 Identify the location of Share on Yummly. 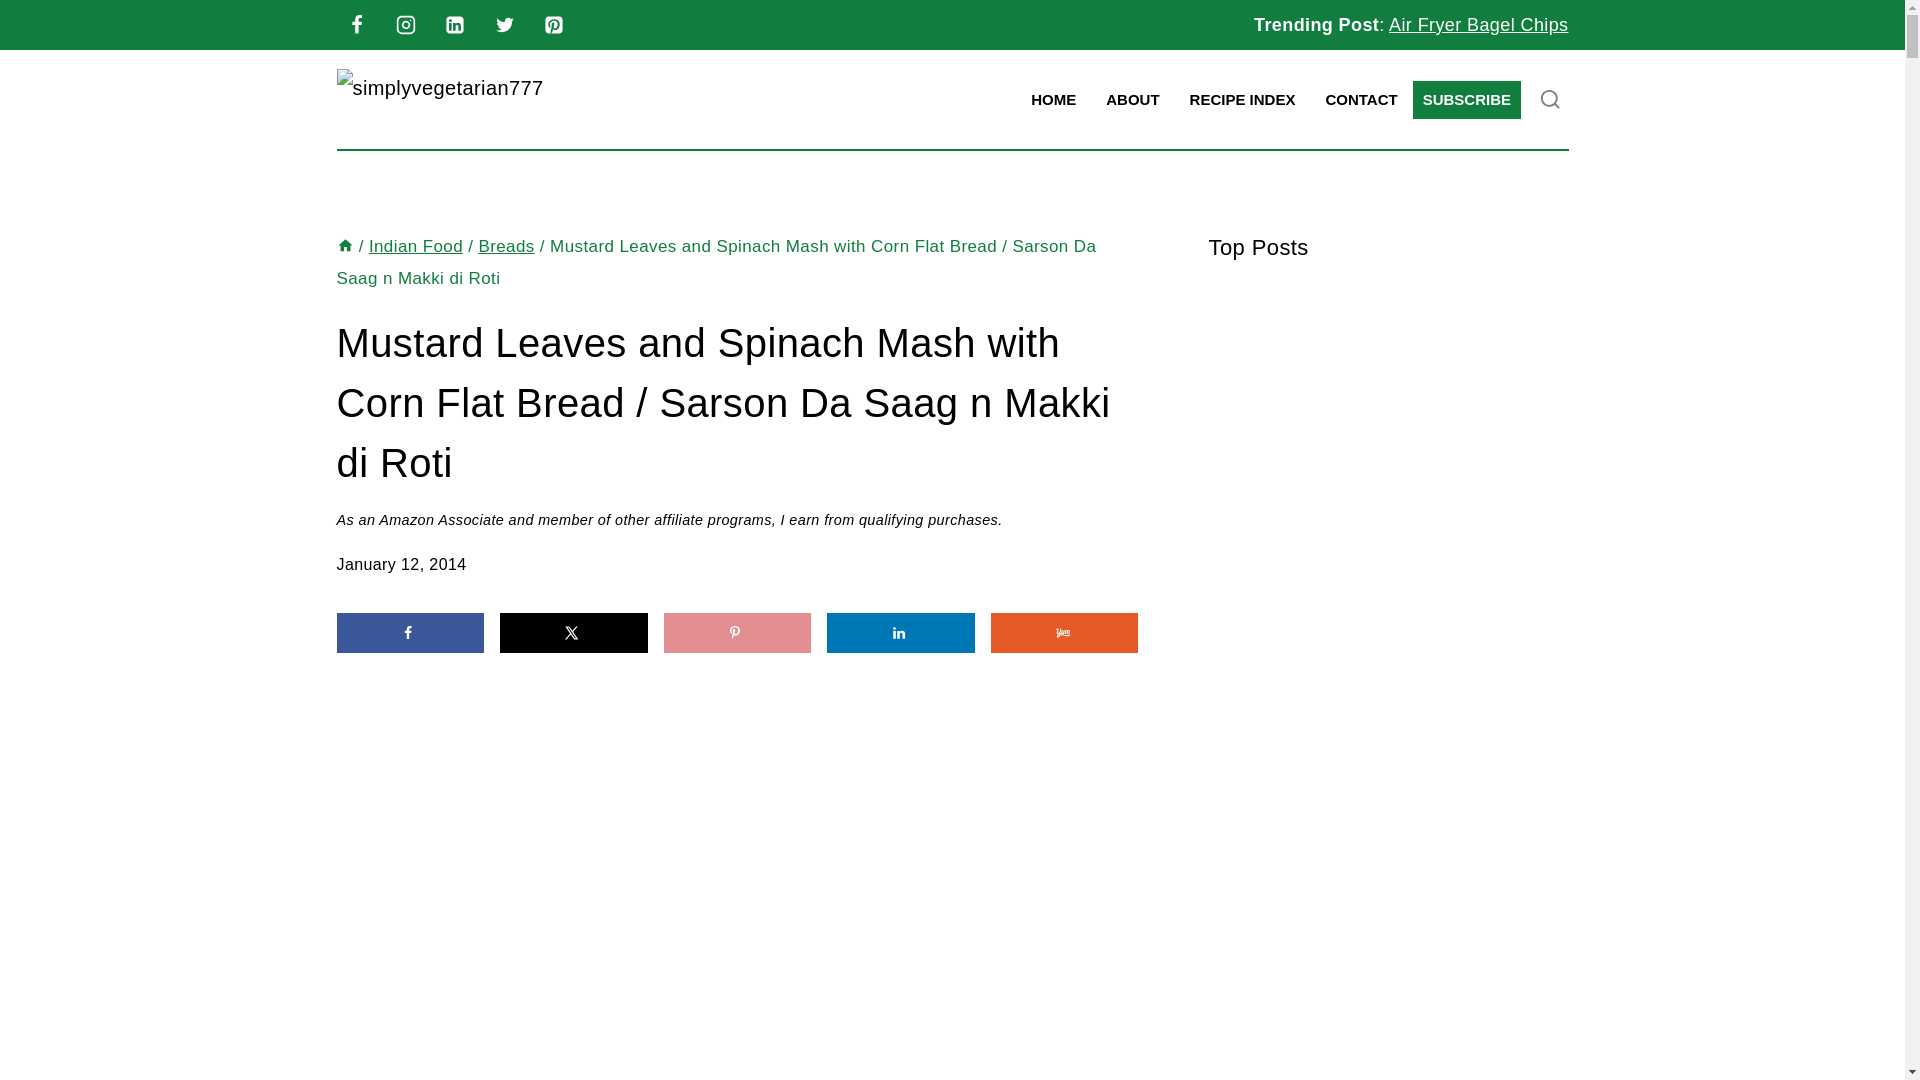
(1064, 633).